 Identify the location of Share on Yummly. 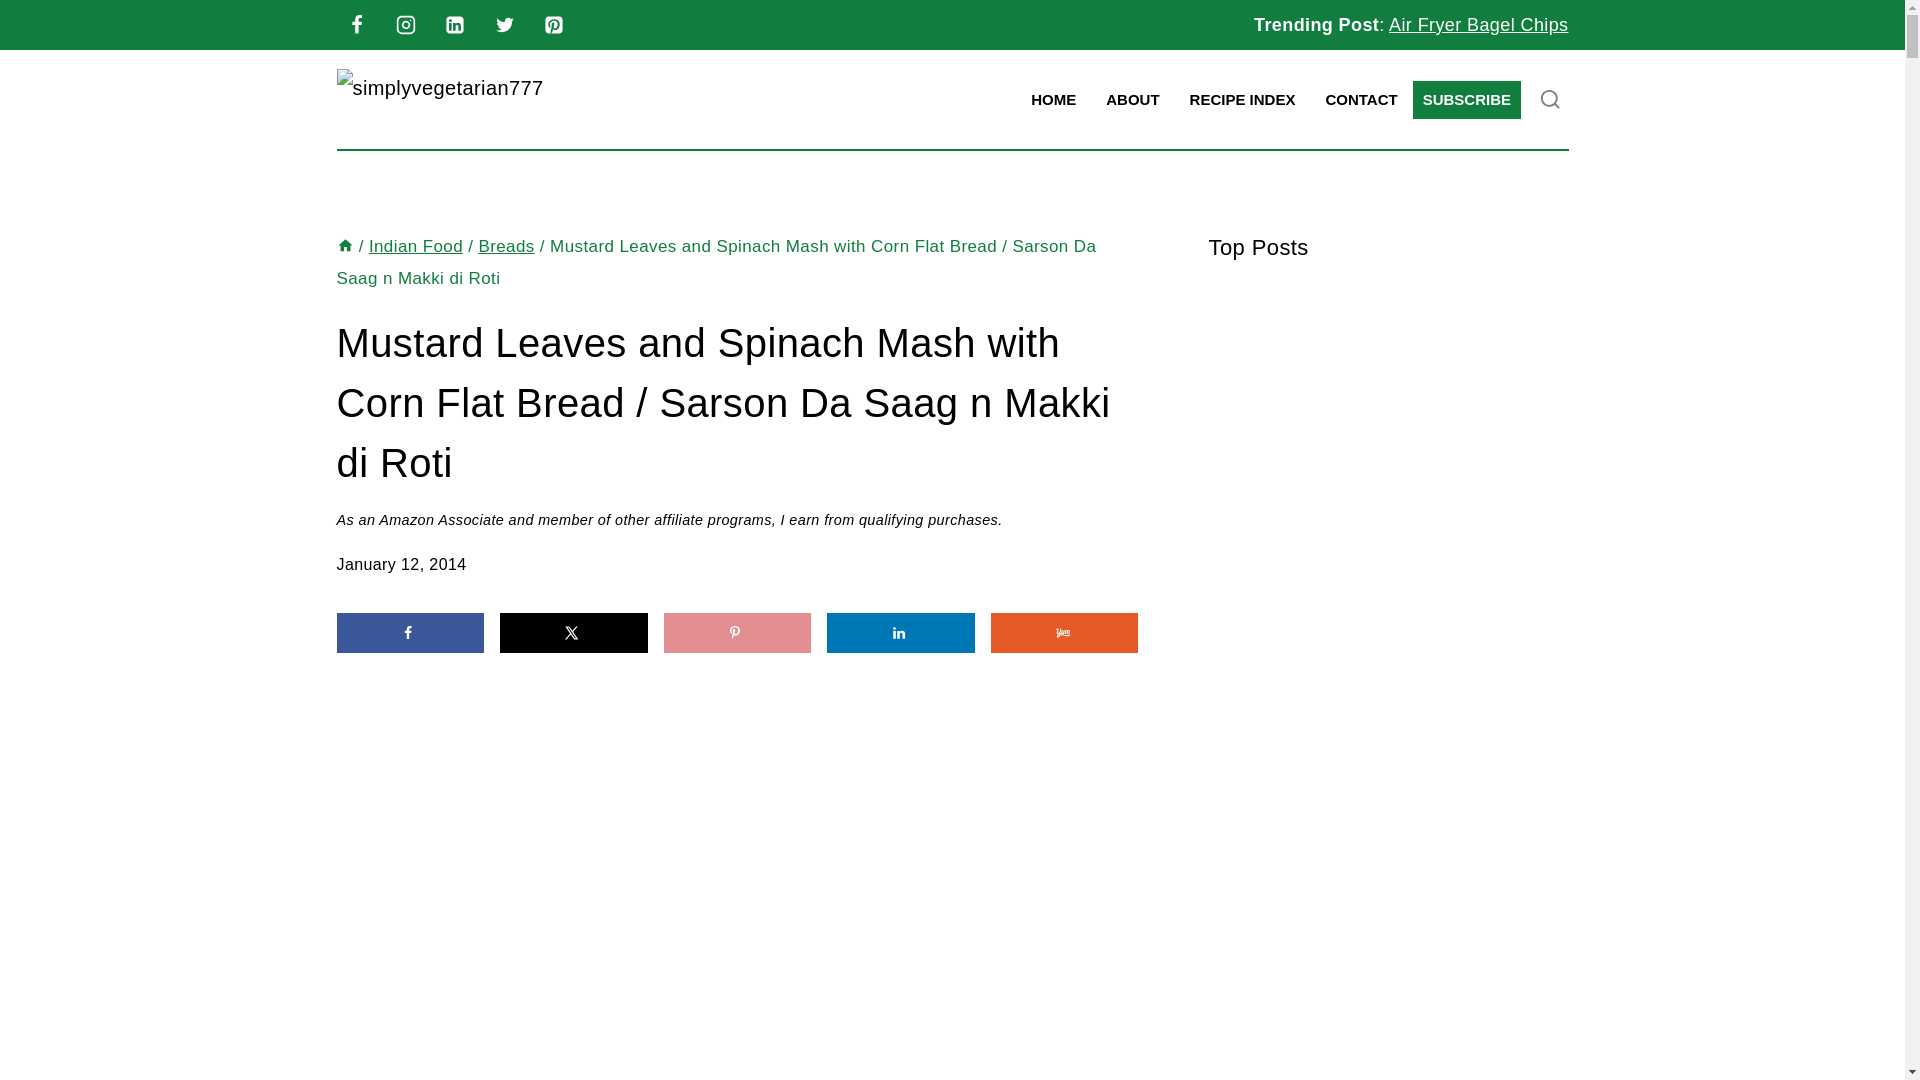
(1064, 633).